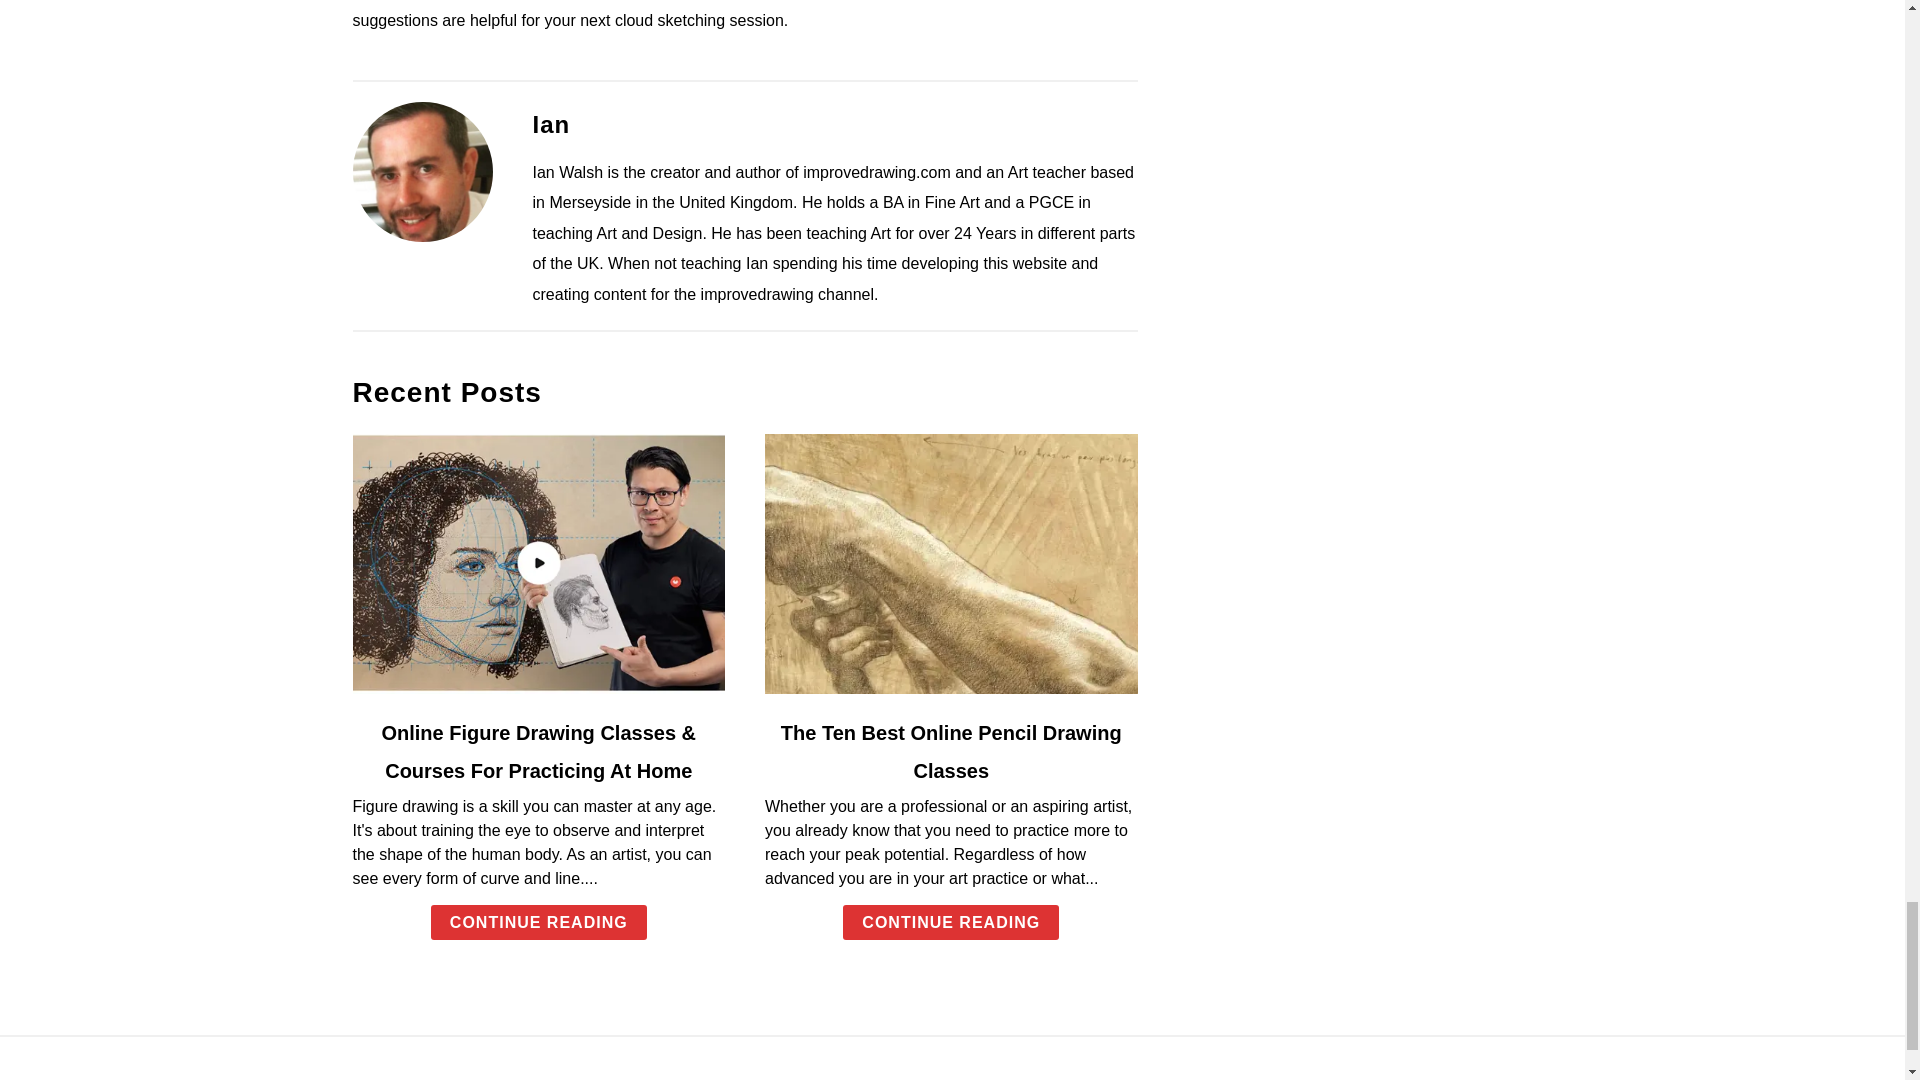 This screenshot has height=1080, width=1920. What do you see at coordinates (951, 564) in the screenshot?
I see `link to The Ten Best Online Pencil Drawing Classes` at bounding box center [951, 564].